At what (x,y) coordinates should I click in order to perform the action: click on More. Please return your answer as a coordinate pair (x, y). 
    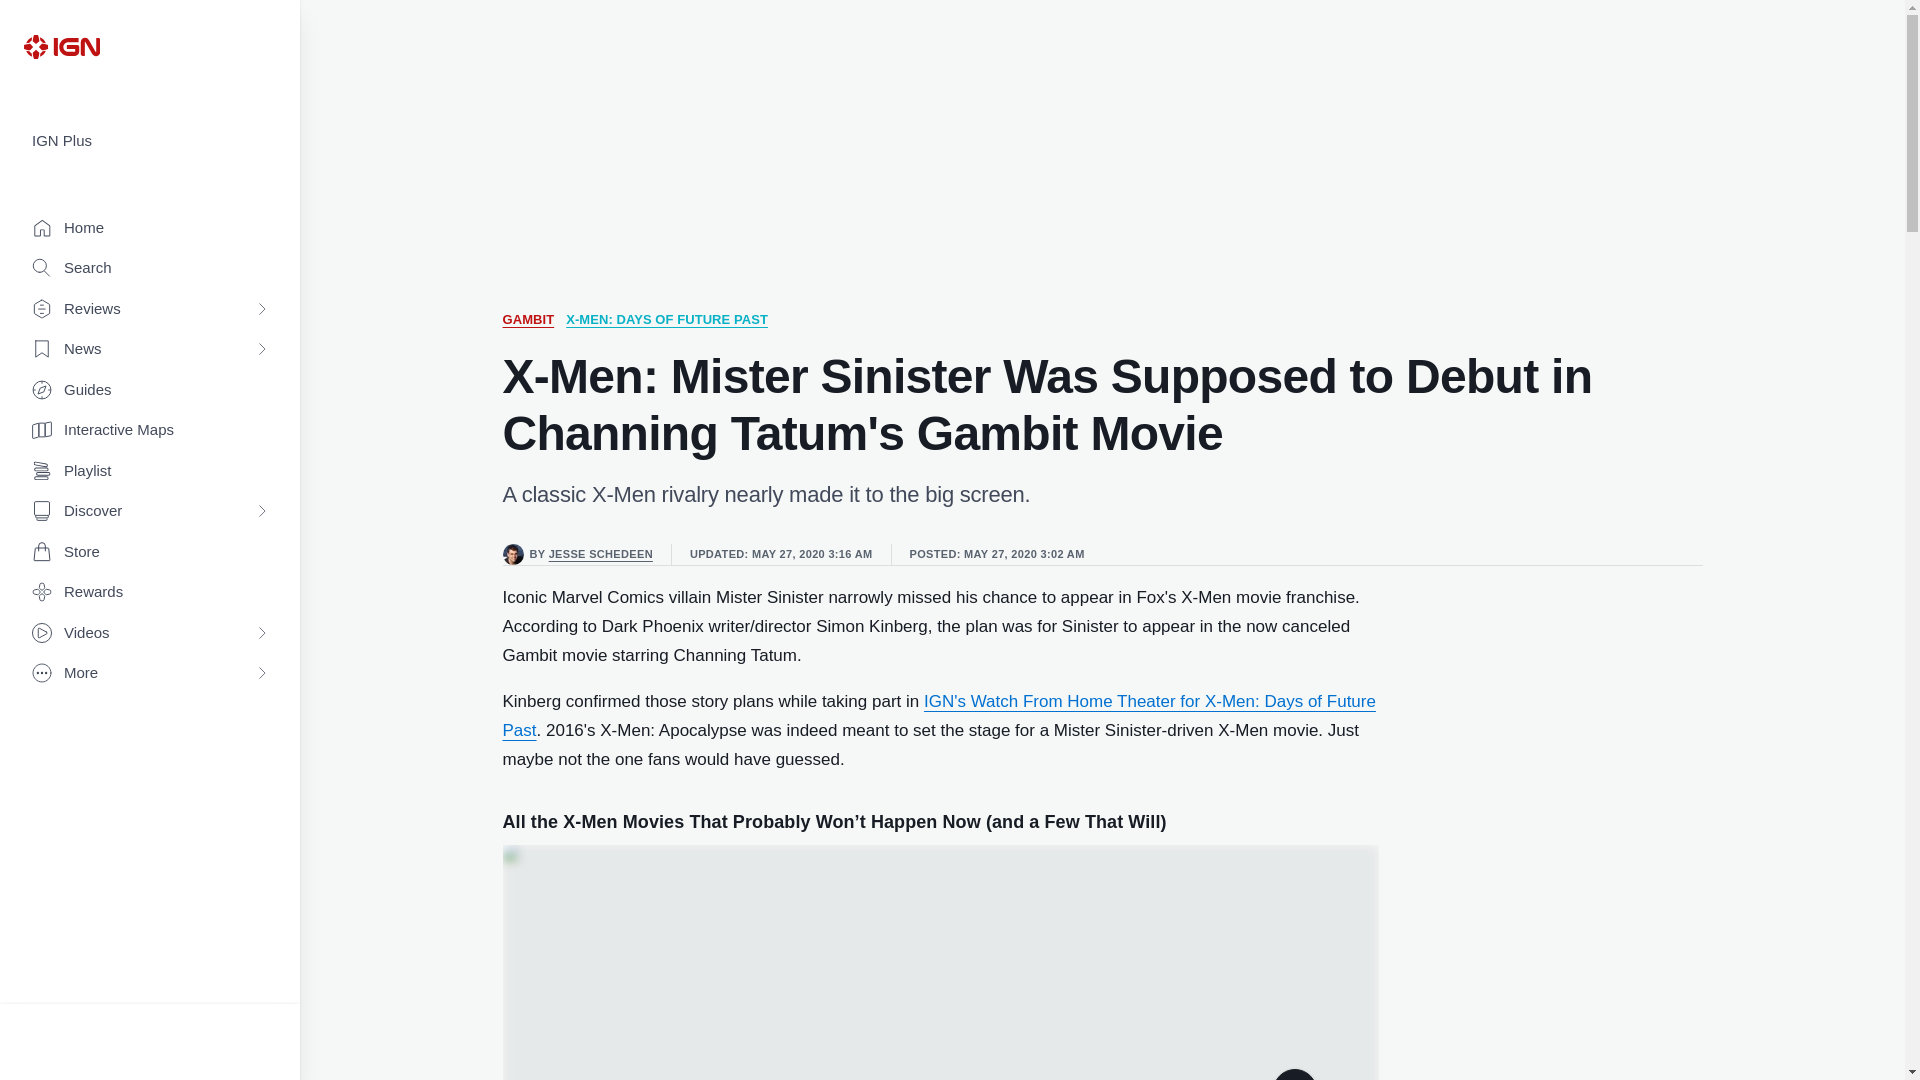
    Looking at the image, I should click on (150, 674).